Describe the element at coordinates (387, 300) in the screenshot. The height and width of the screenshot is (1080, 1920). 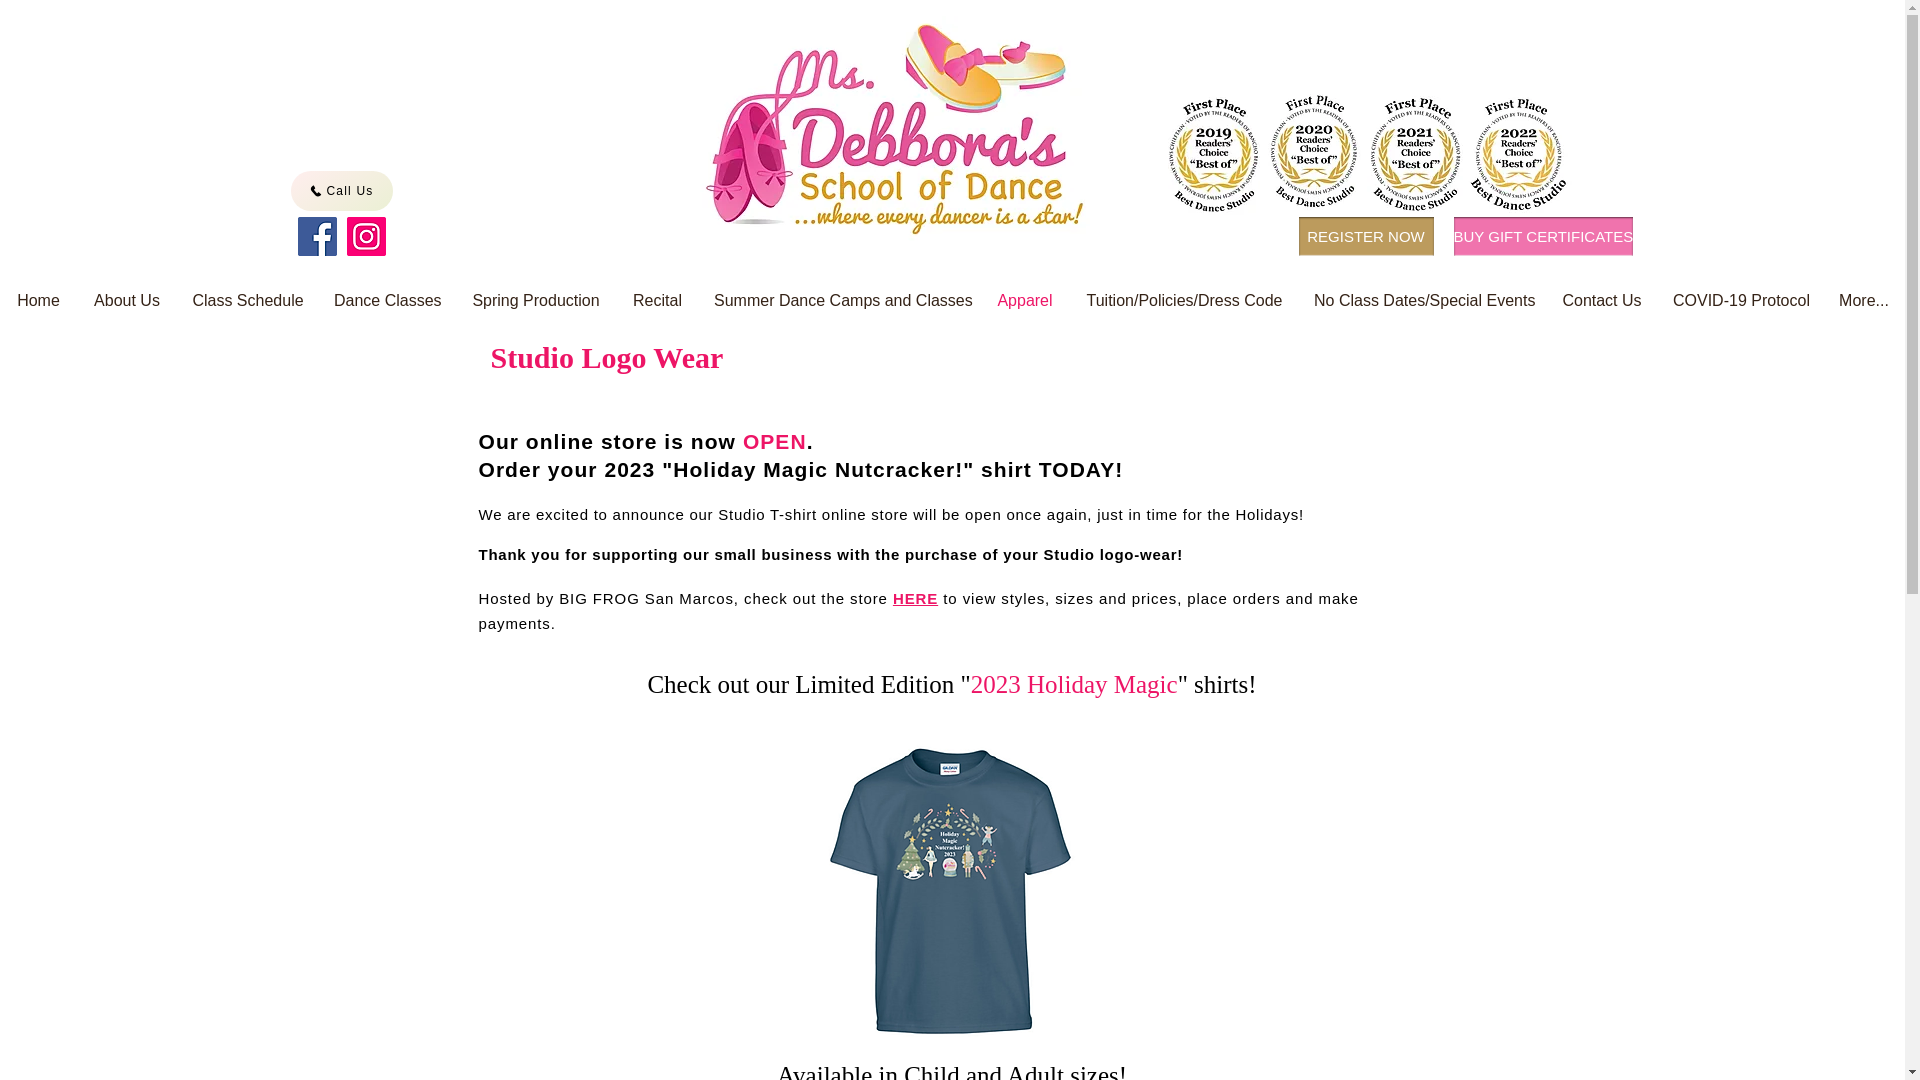
I see `Dance Classes` at that location.